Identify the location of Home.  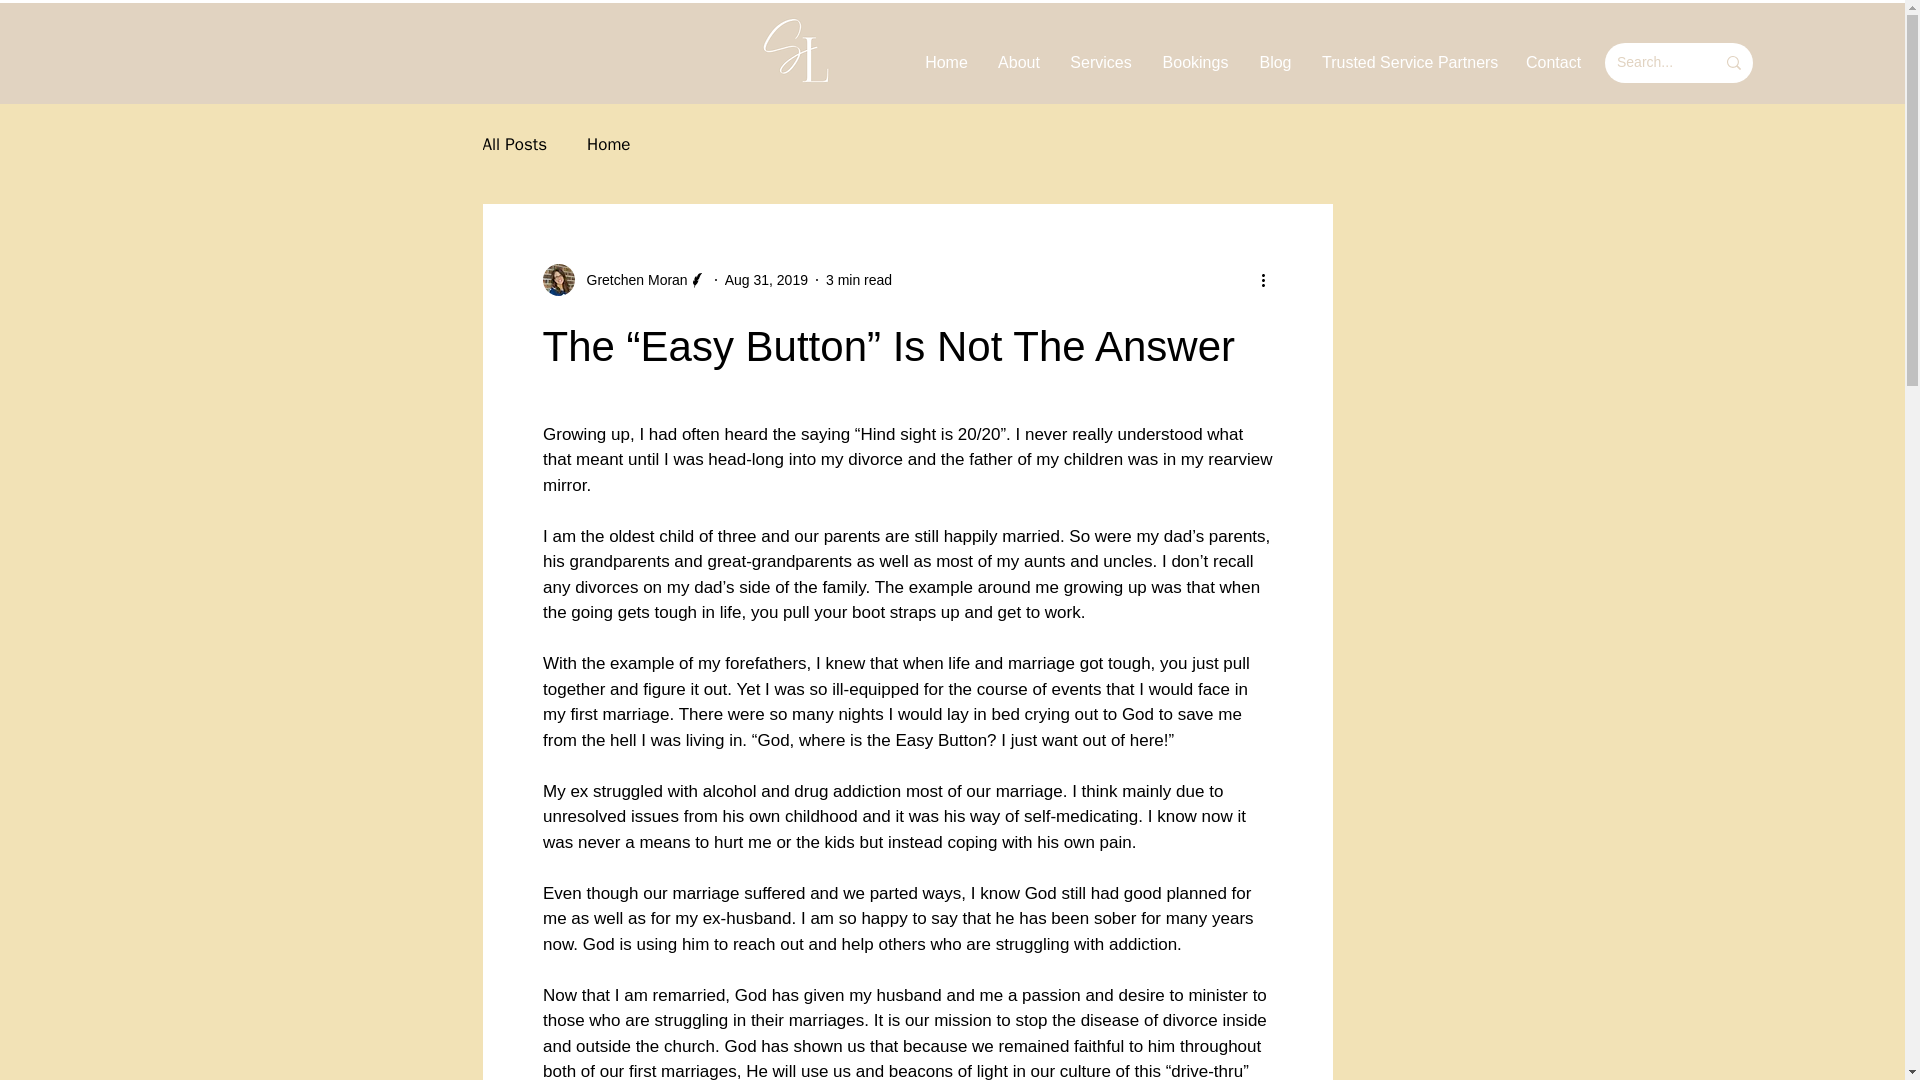
(946, 62).